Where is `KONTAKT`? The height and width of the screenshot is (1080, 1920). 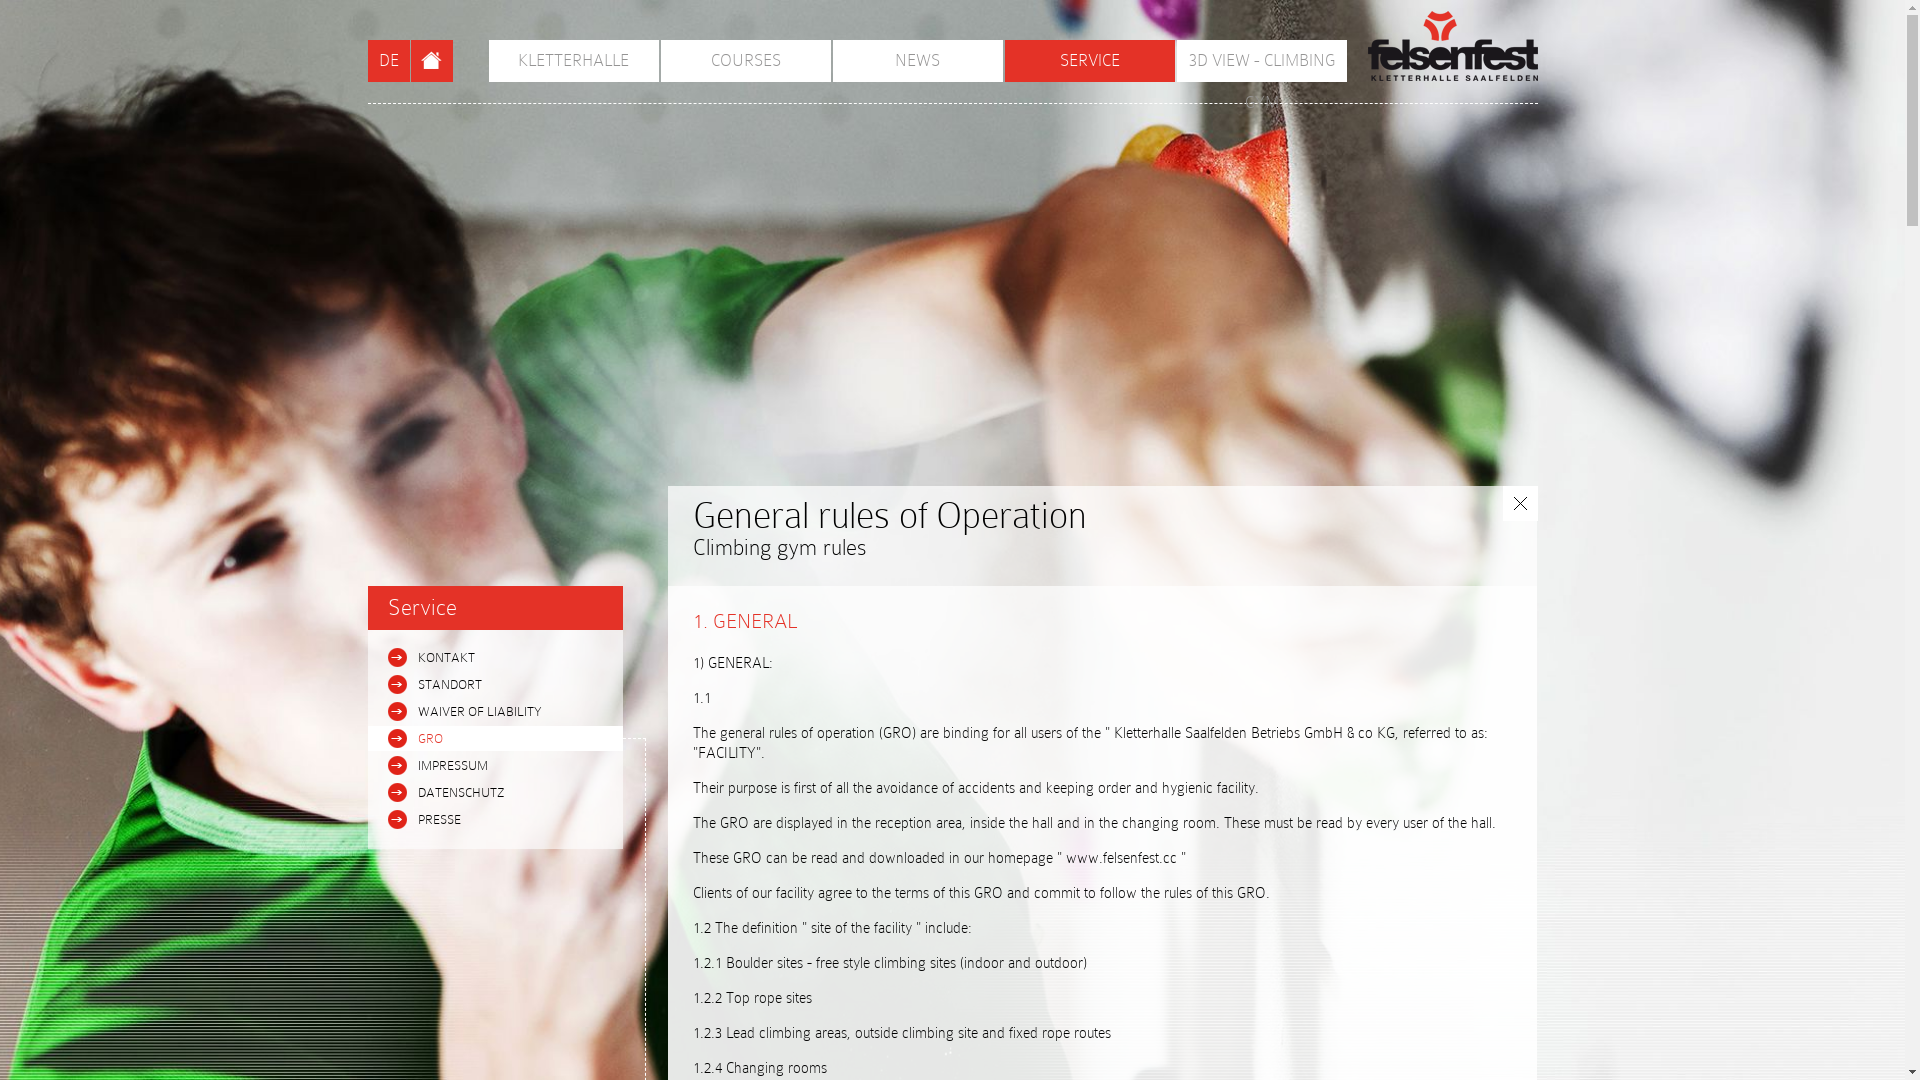
KONTAKT is located at coordinates (496, 658).